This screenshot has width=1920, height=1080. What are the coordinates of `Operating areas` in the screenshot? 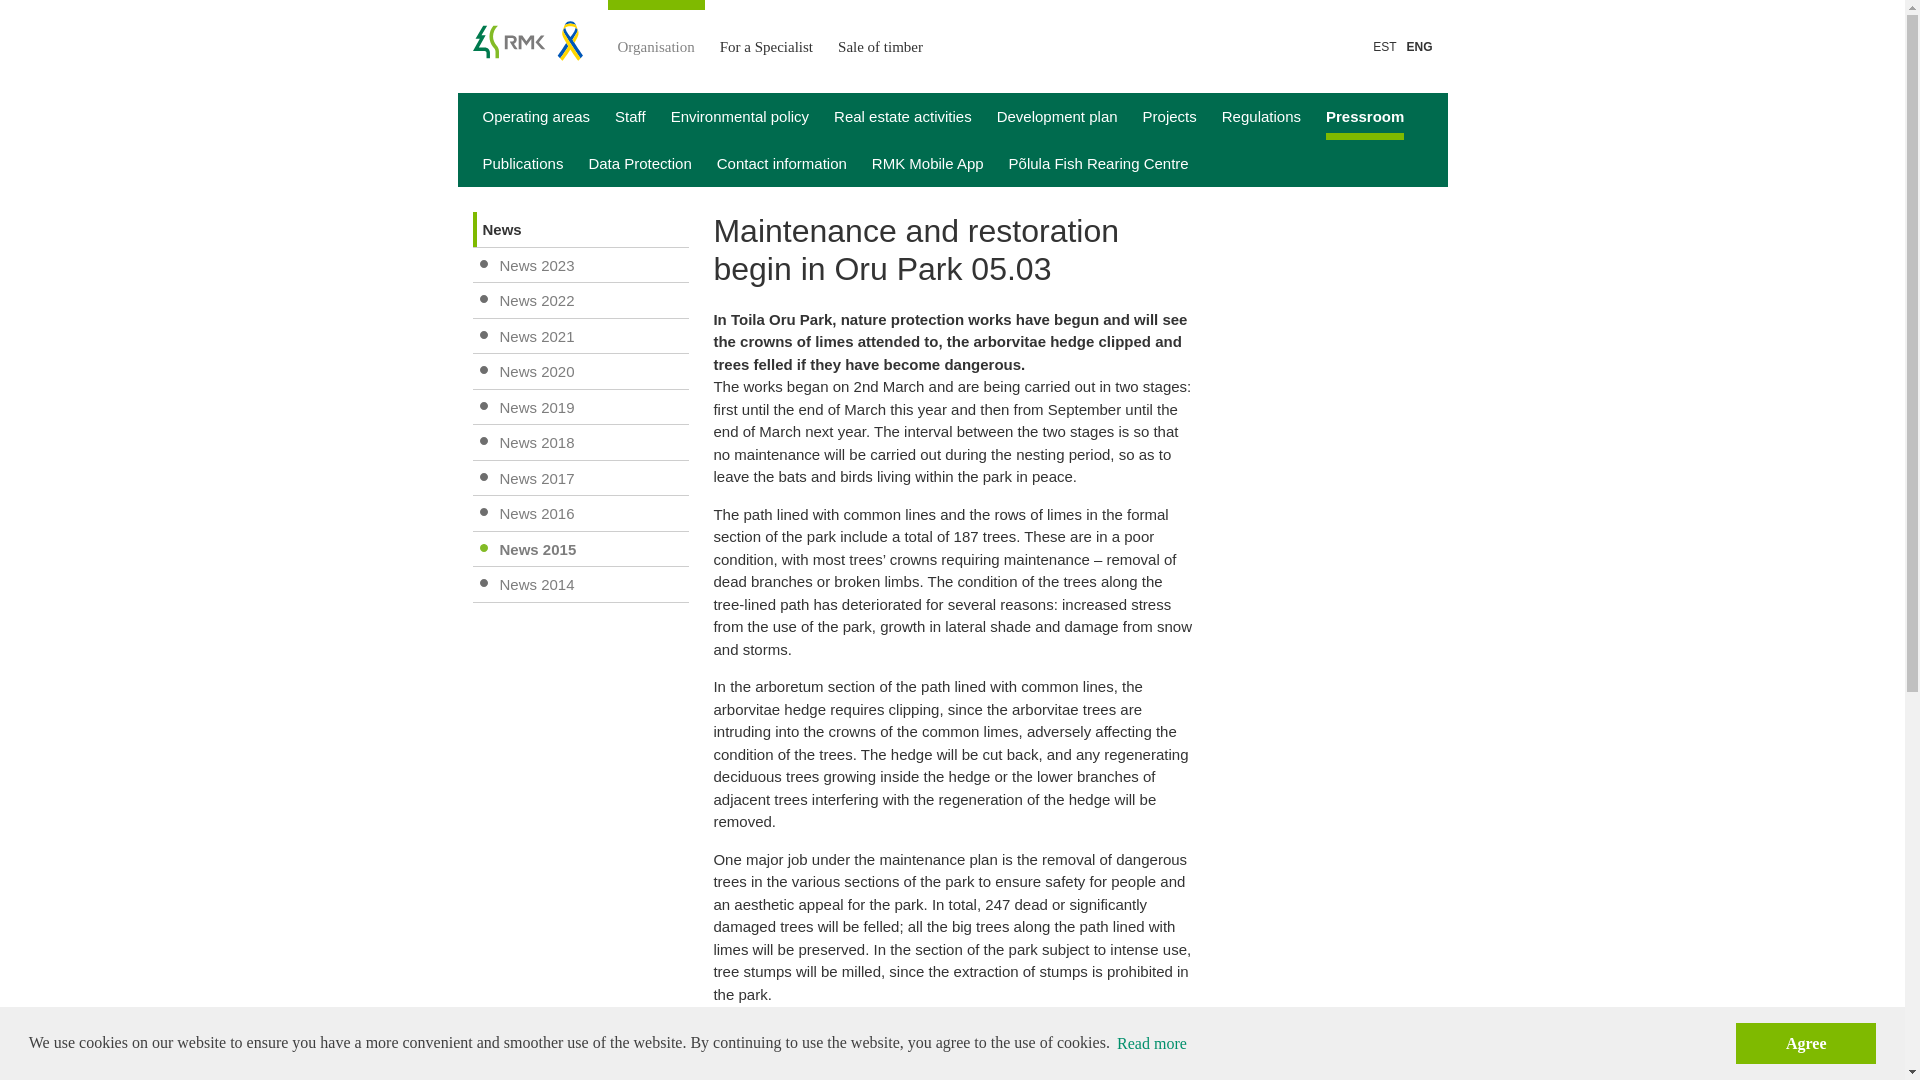 It's located at (535, 116).